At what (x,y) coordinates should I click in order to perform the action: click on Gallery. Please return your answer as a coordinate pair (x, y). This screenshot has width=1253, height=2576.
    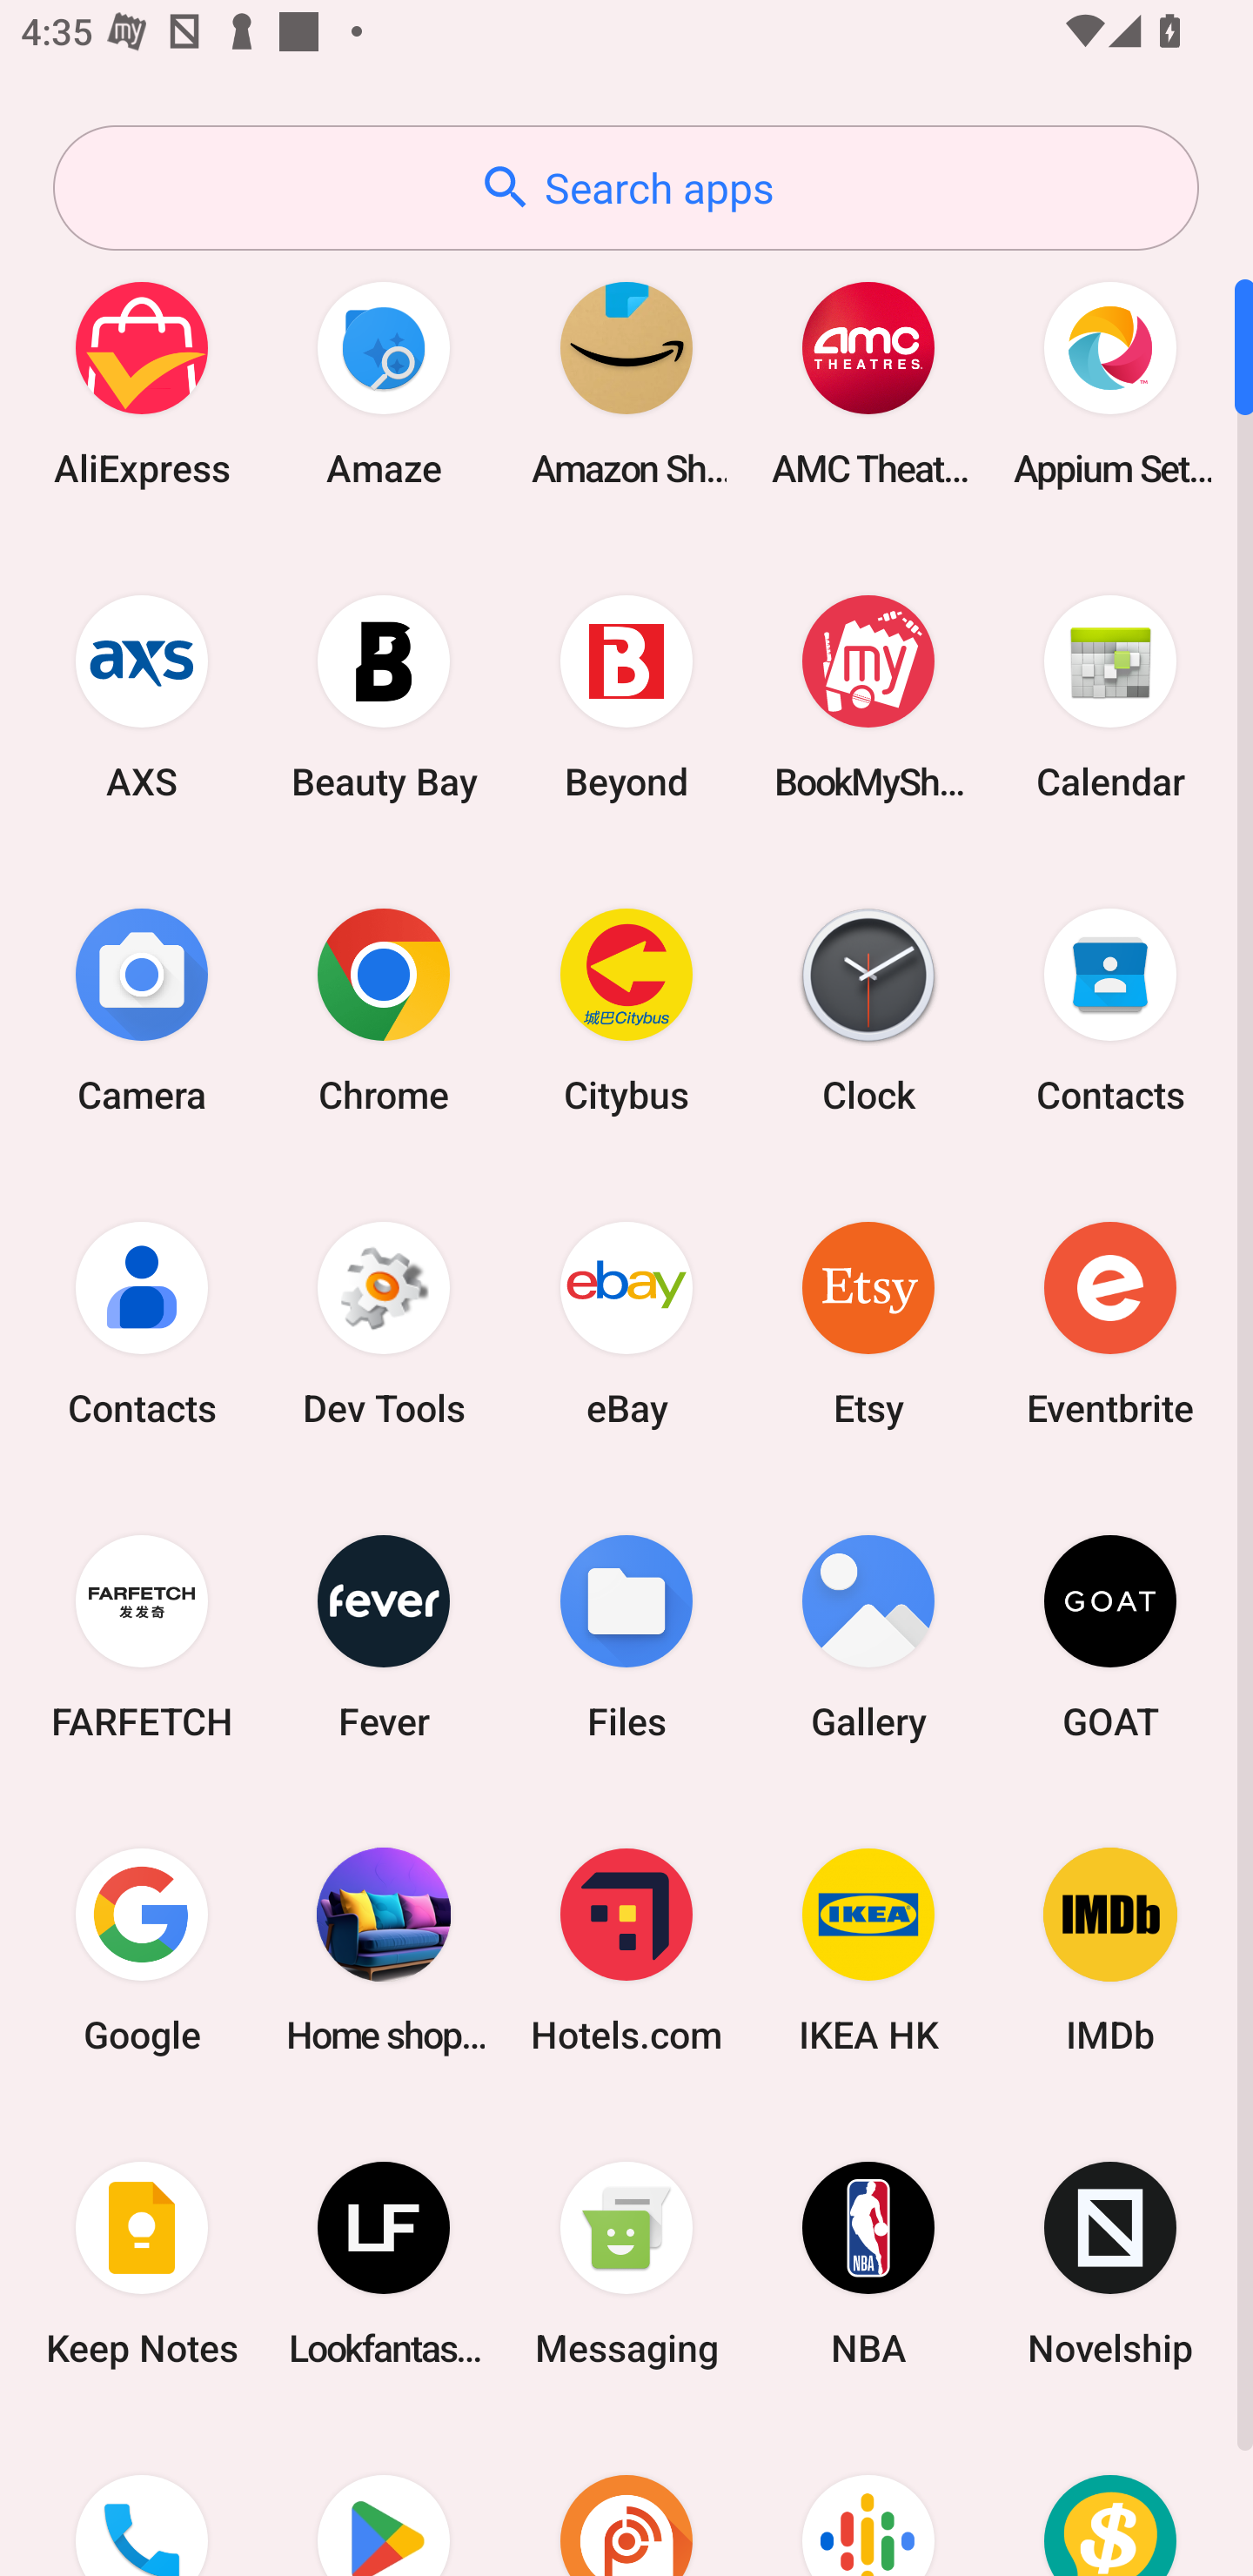
    Looking at the image, I should click on (868, 1636).